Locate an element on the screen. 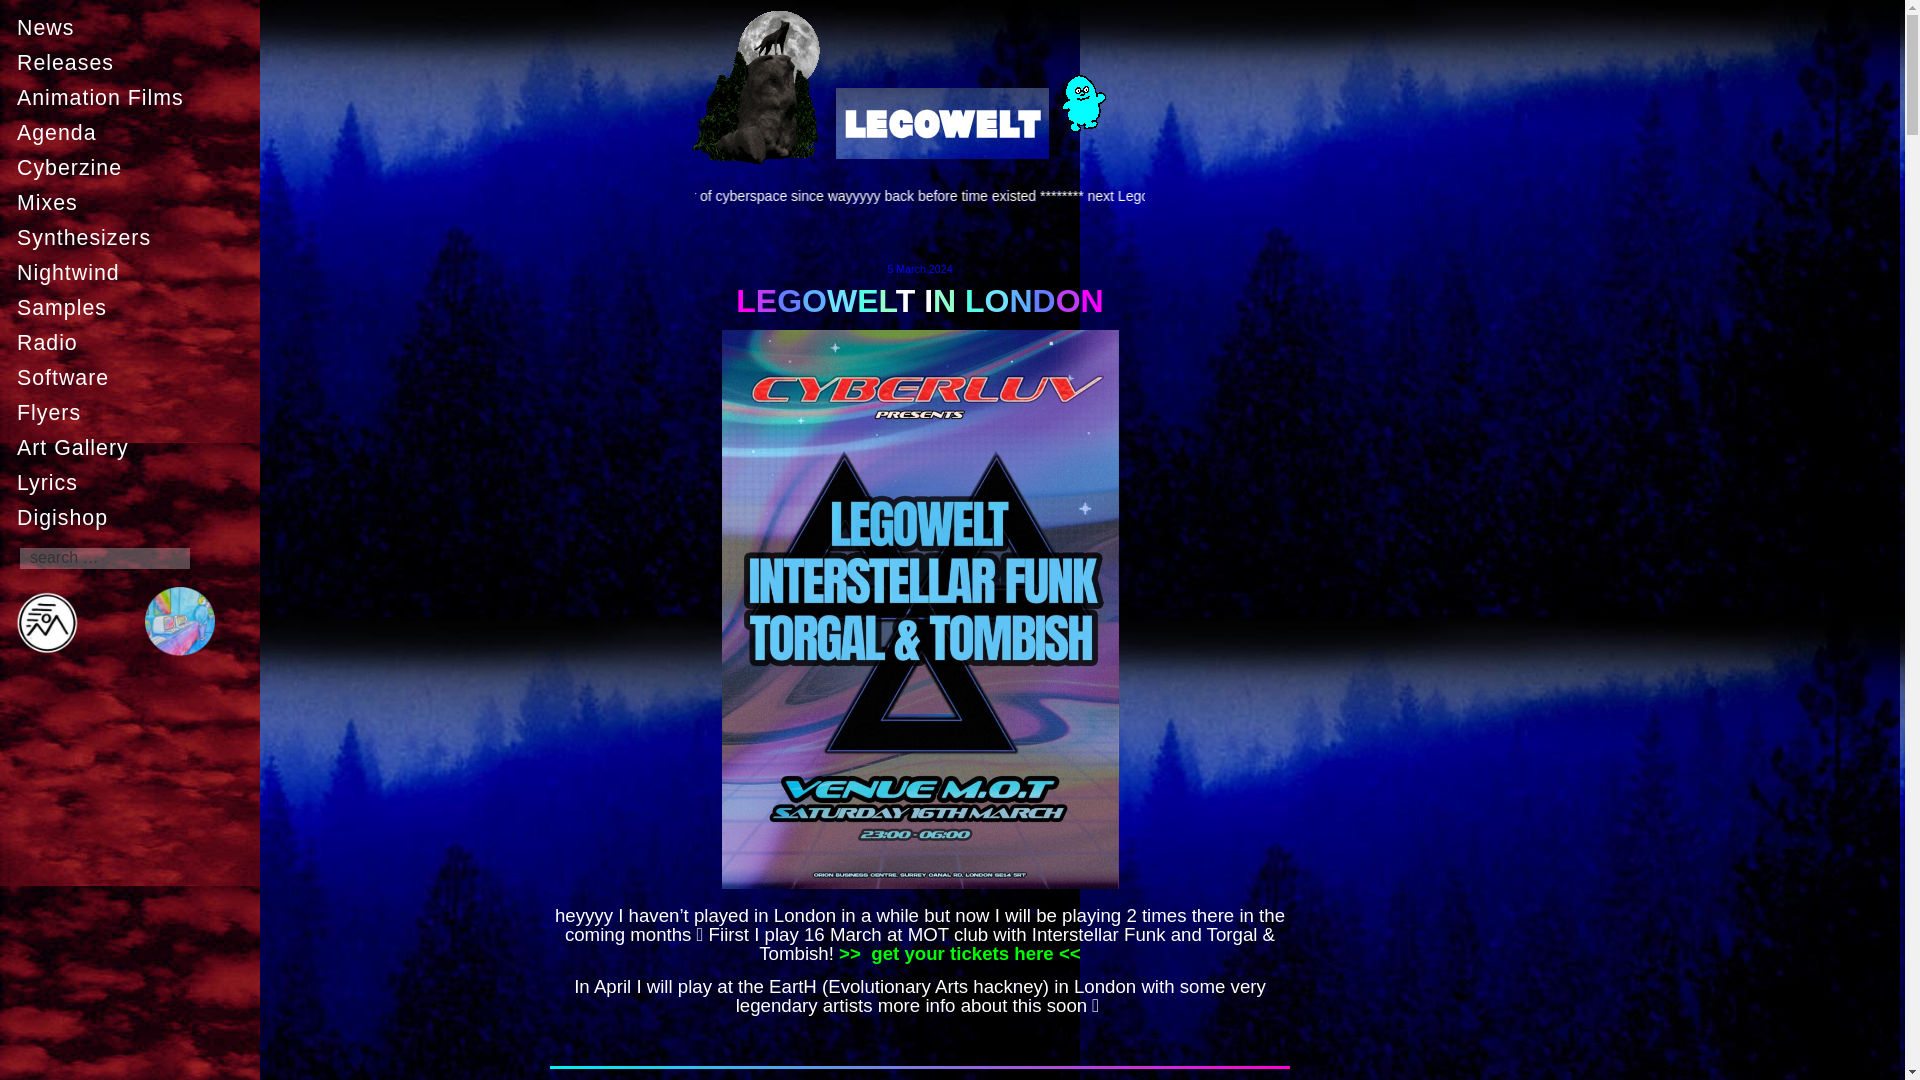 This screenshot has height=1080, width=1920. Search for: is located at coordinates (104, 558).